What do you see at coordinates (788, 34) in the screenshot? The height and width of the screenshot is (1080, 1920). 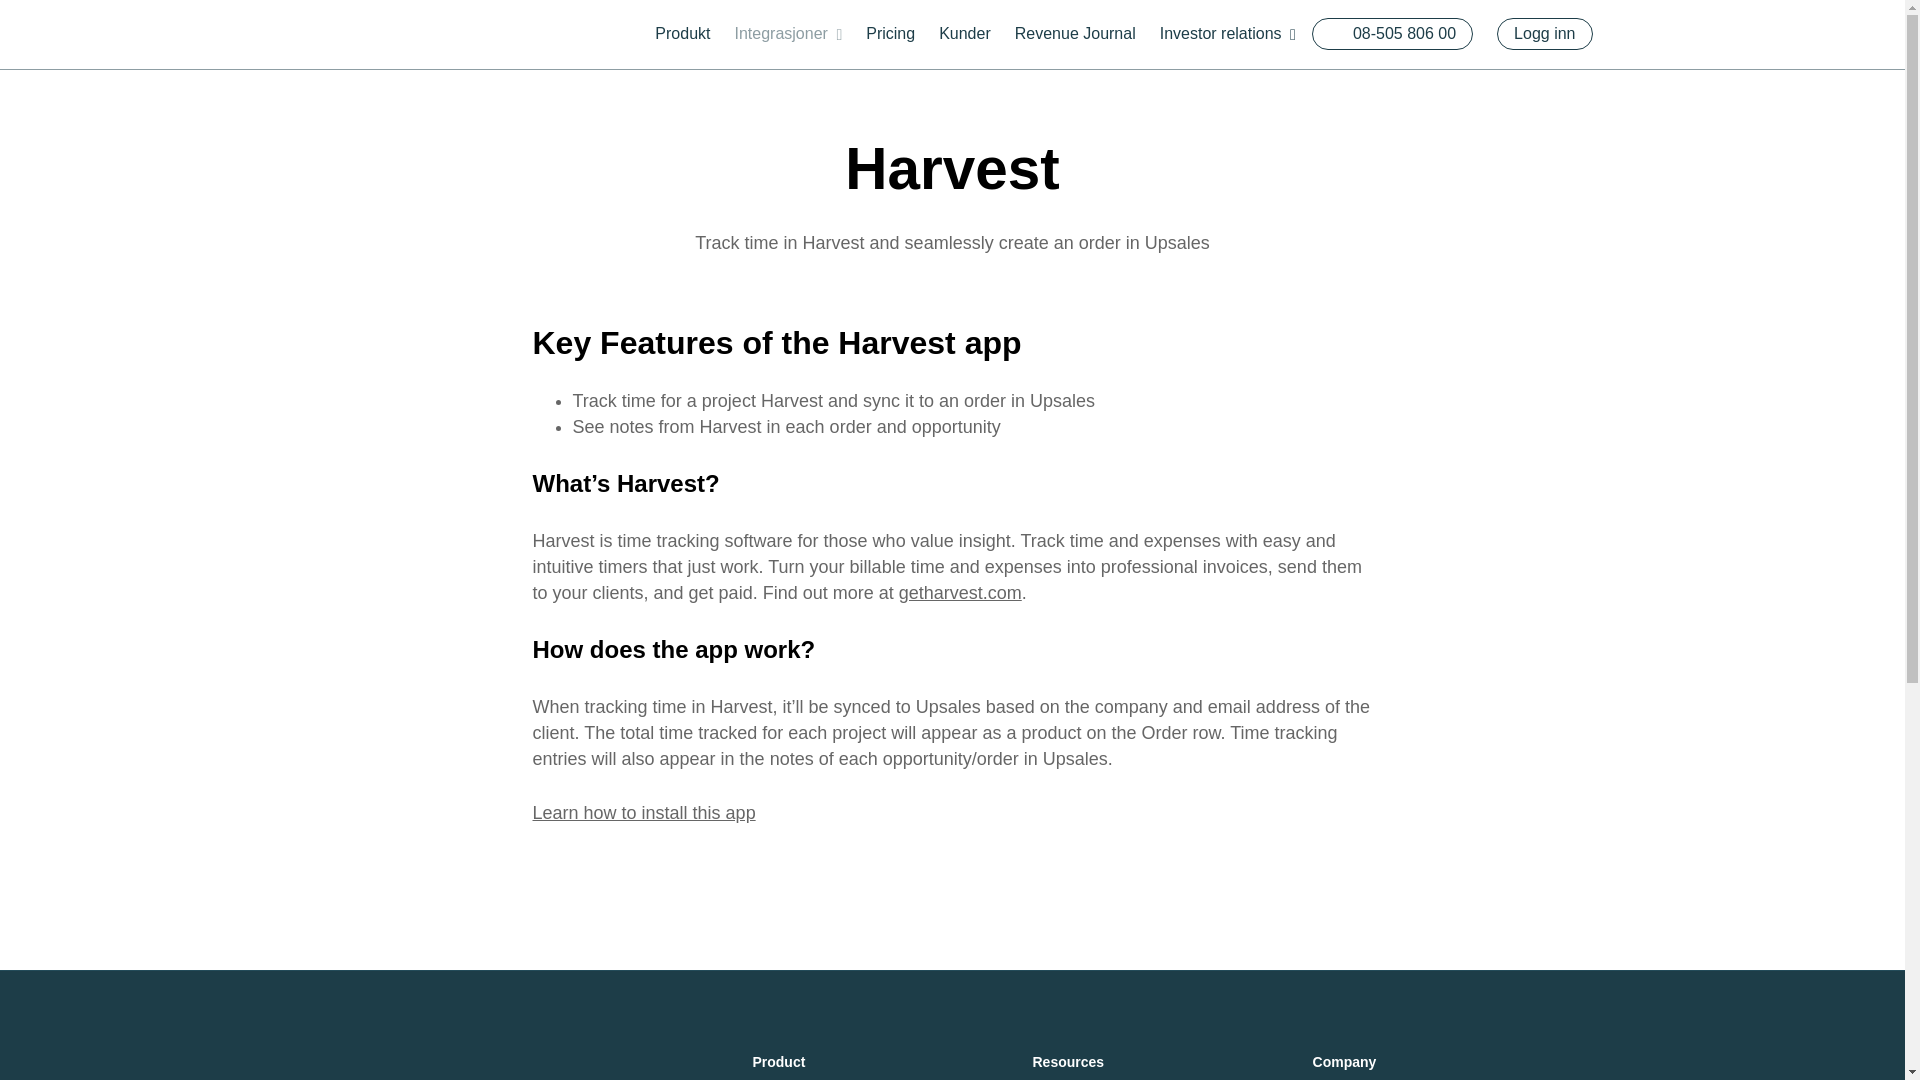 I see `Integrasjoner` at bounding box center [788, 34].